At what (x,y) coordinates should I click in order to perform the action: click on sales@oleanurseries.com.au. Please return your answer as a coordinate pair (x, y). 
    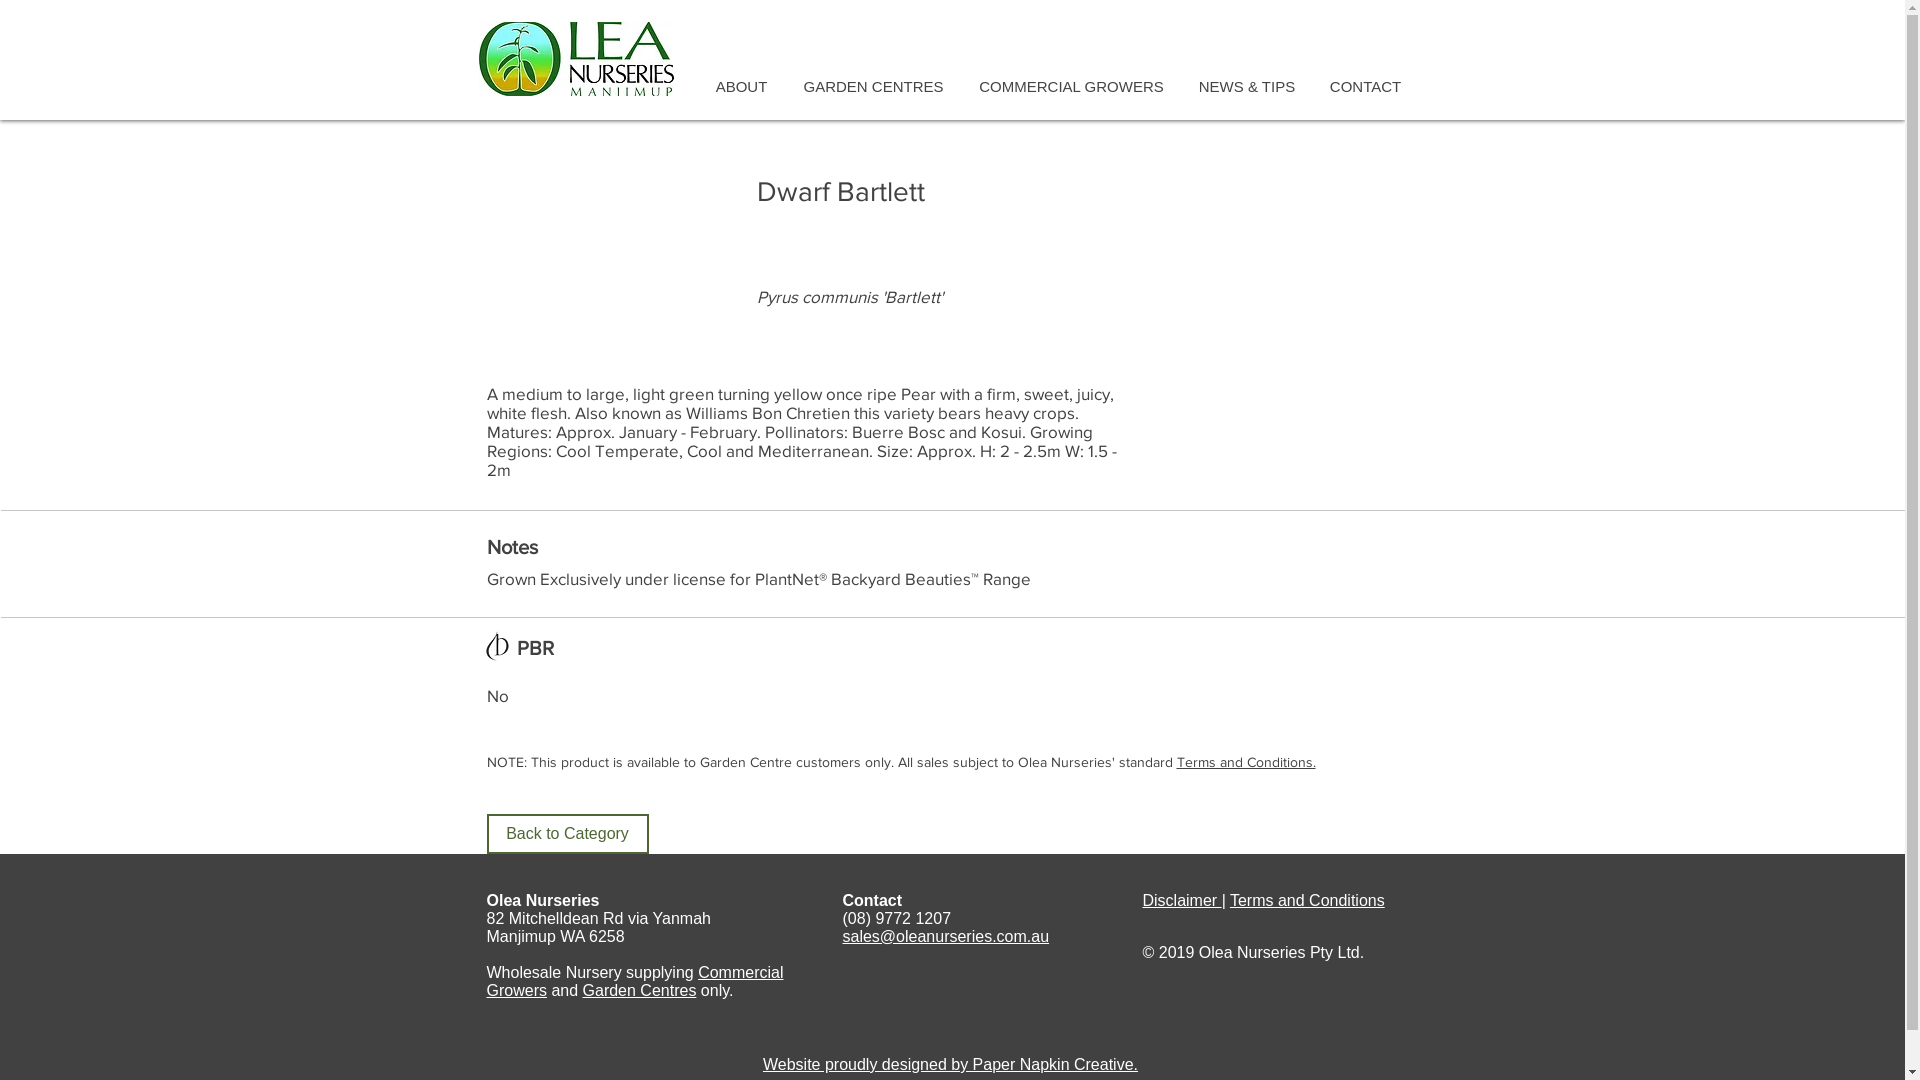
    Looking at the image, I should click on (946, 936).